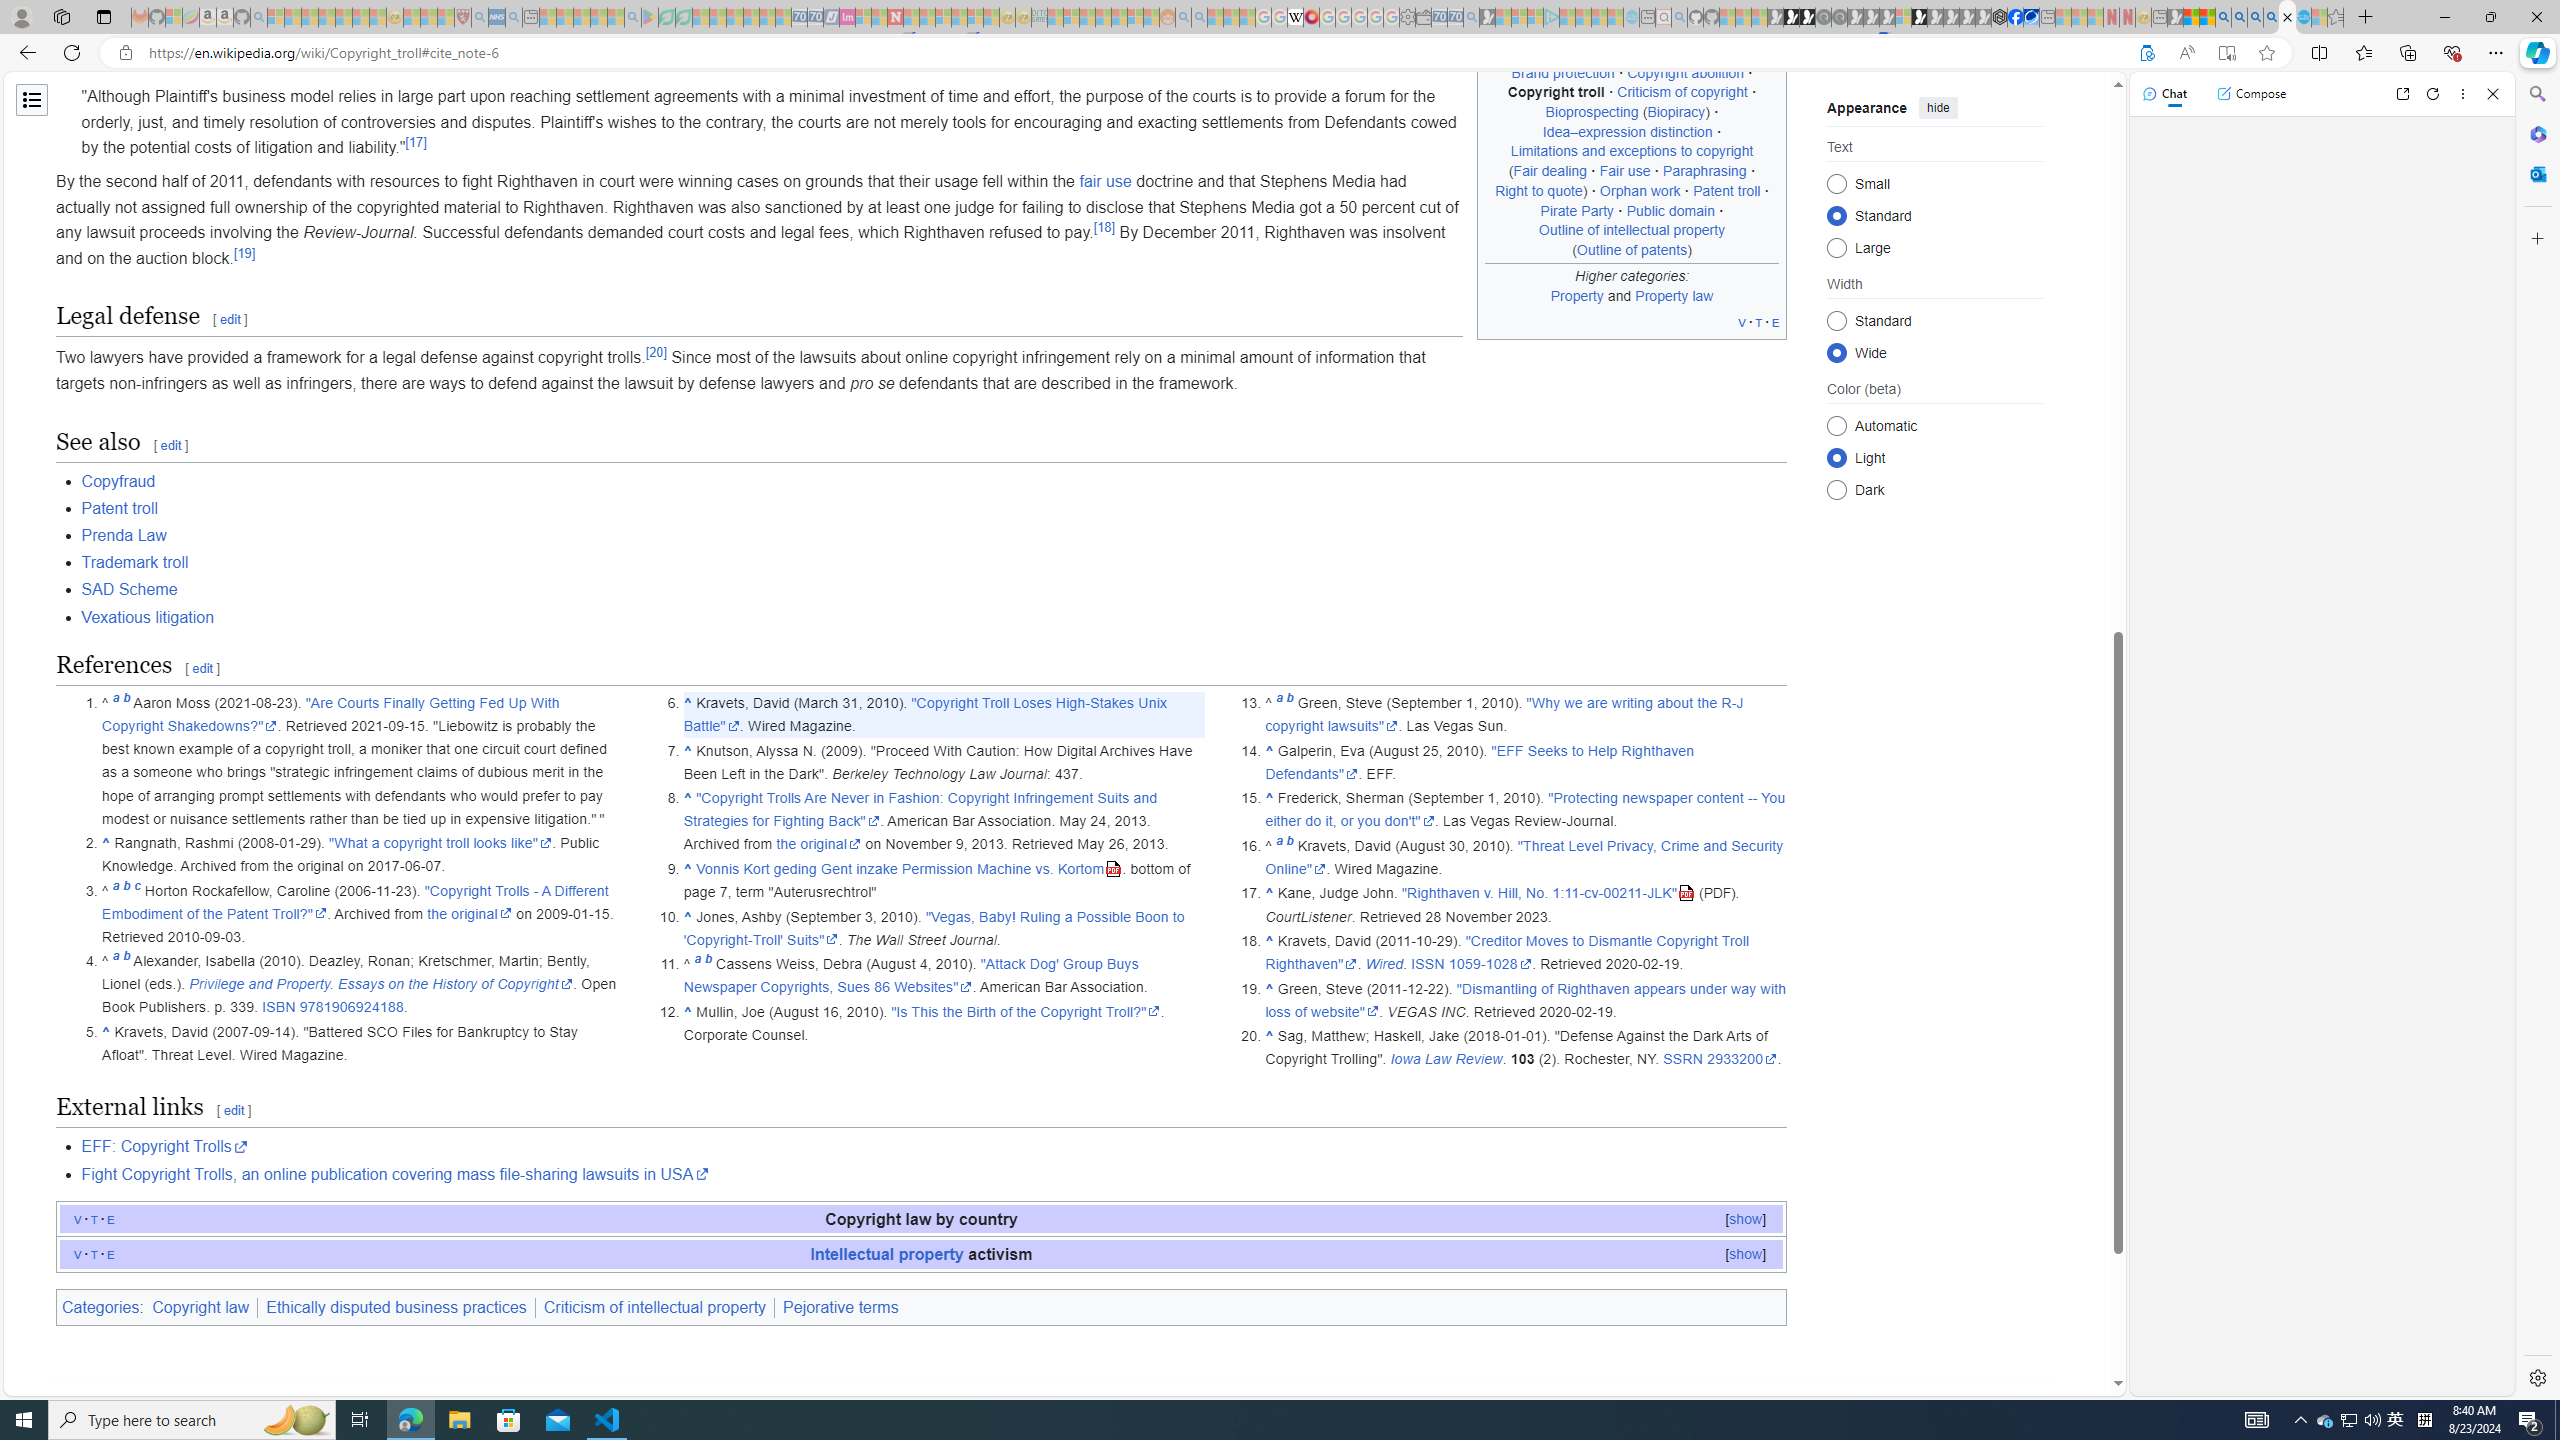 The width and height of the screenshot is (2560, 1440). I want to click on New Report Confirms 2023 Was Record Hot | Watch - Sleeping, so click(344, 17).